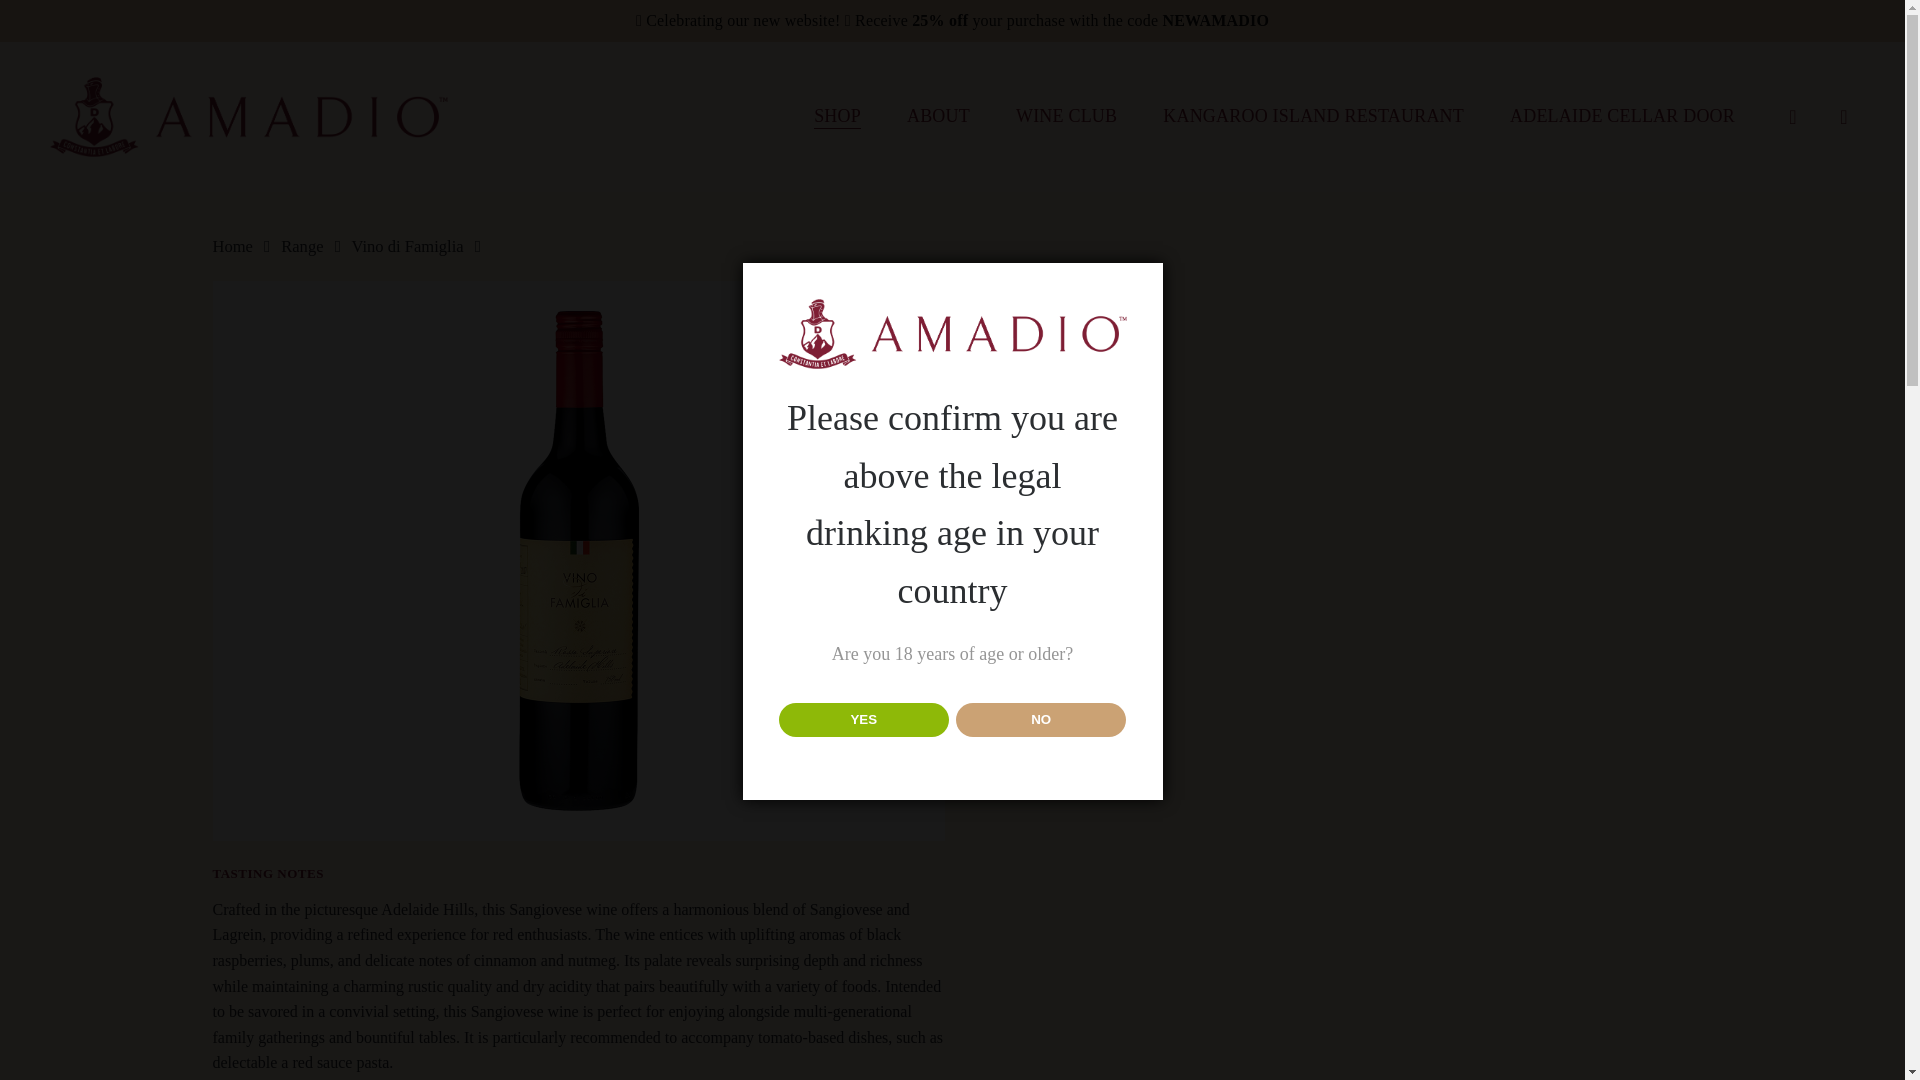 The height and width of the screenshot is (1080, 1920). I want to click on WINE CLUB, so click(1066, 116).